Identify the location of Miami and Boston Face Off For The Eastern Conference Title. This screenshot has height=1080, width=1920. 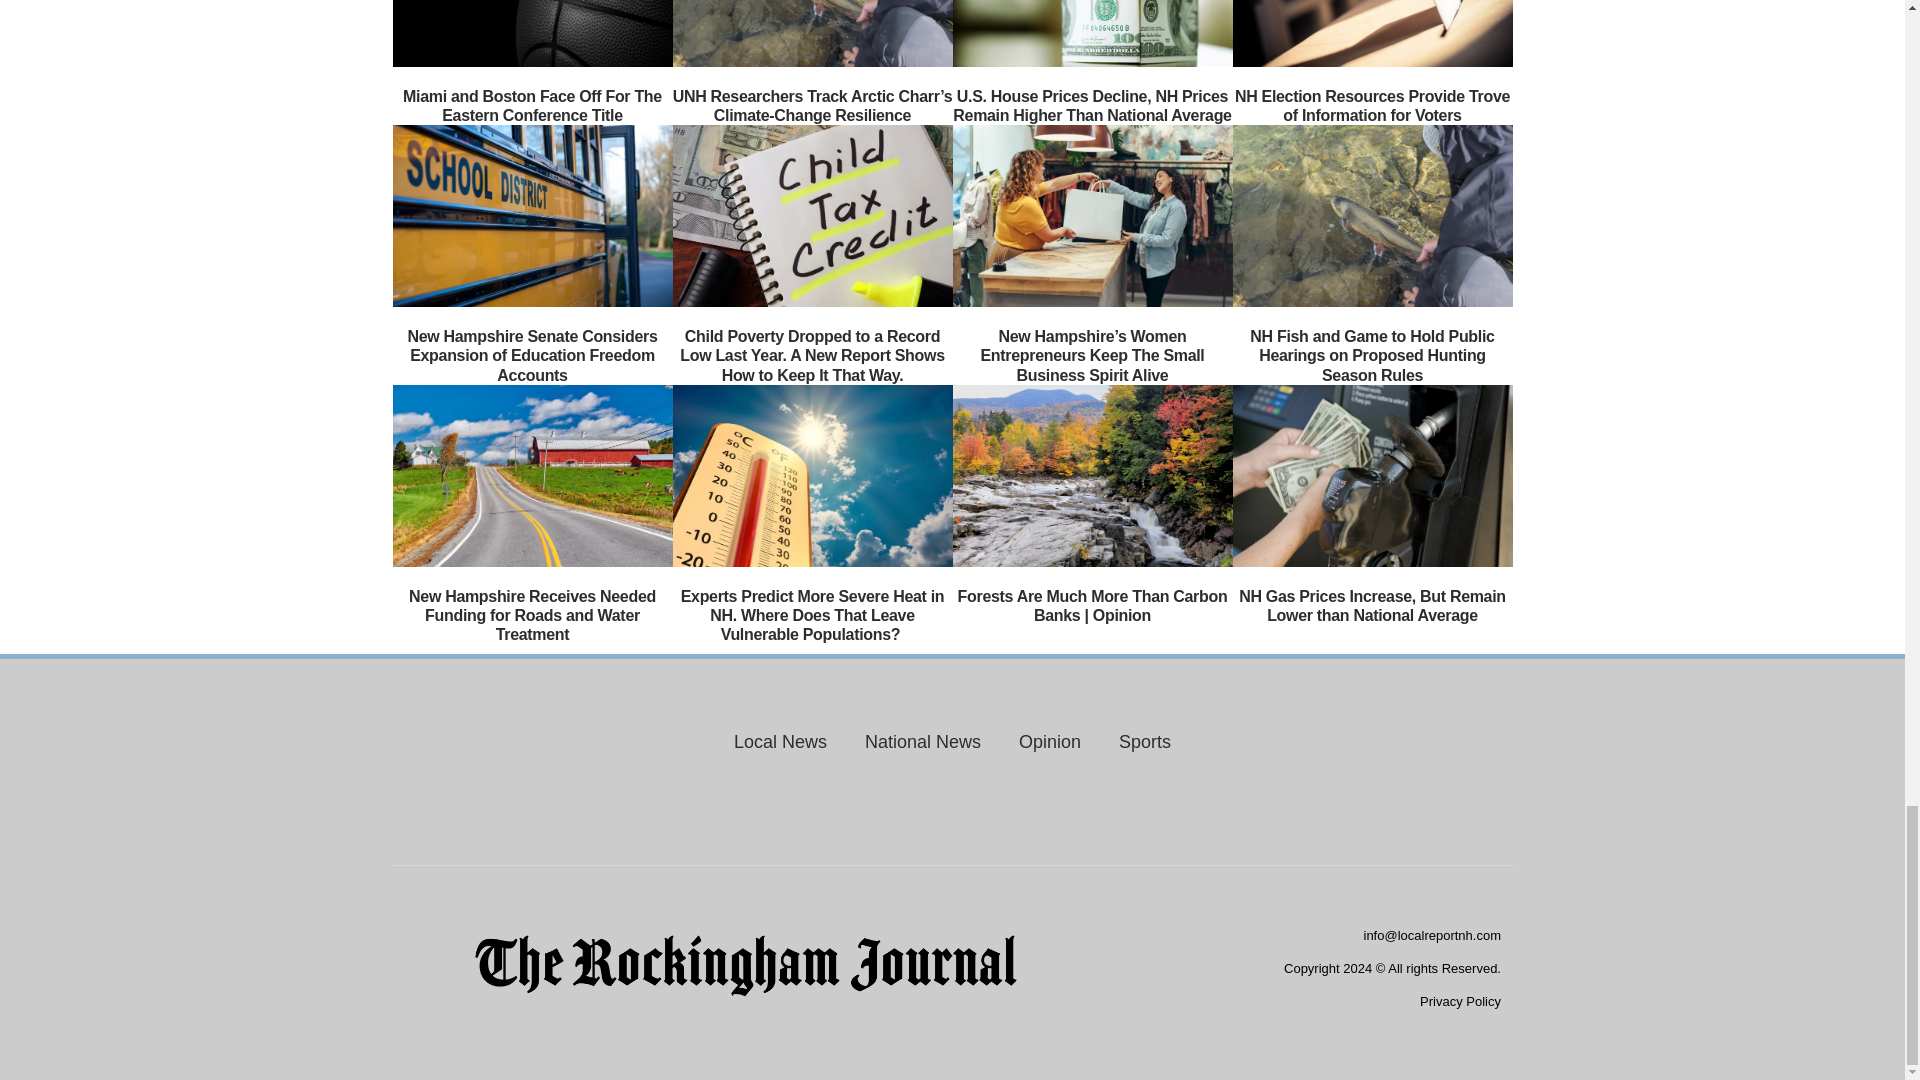
(532, 106).